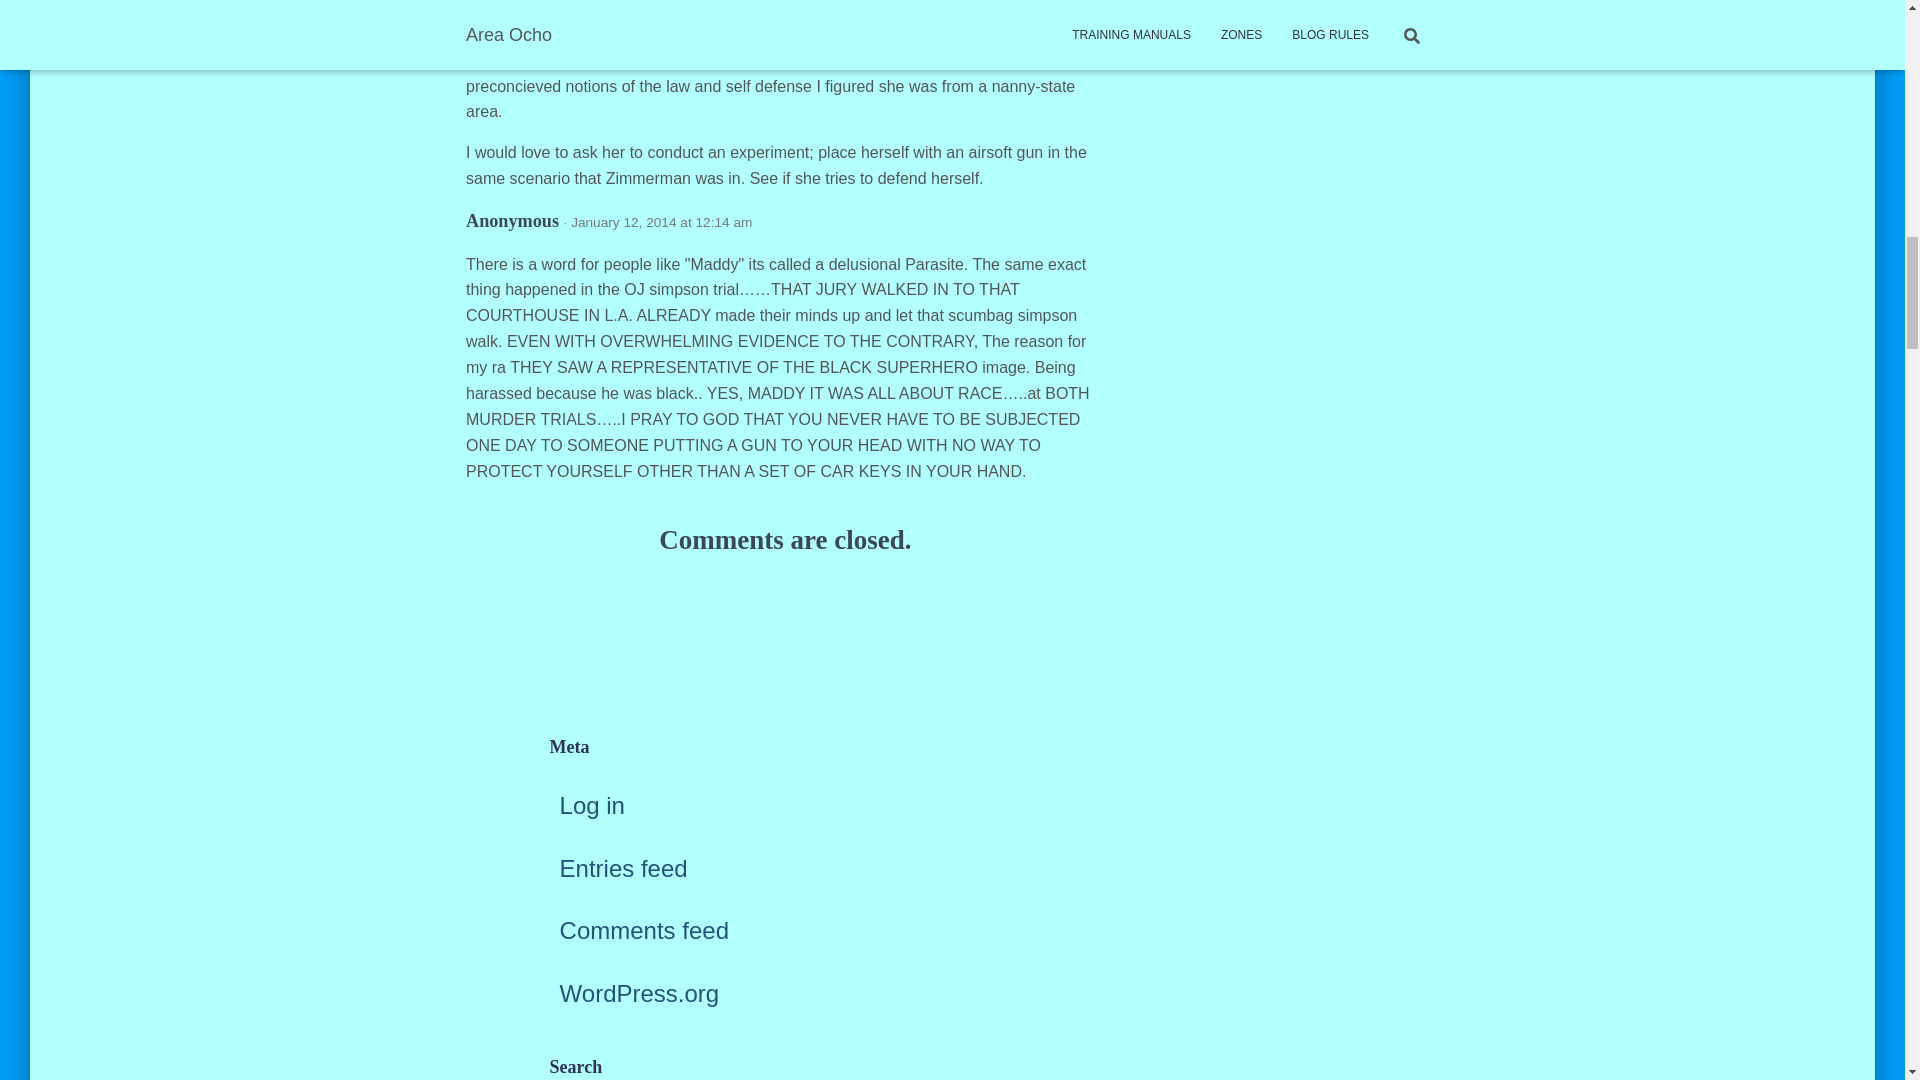 The image size is (1920, 1080). Describe the element at coordinates (640, 992) in the screenshot. I see `WordPress.org` at that location.